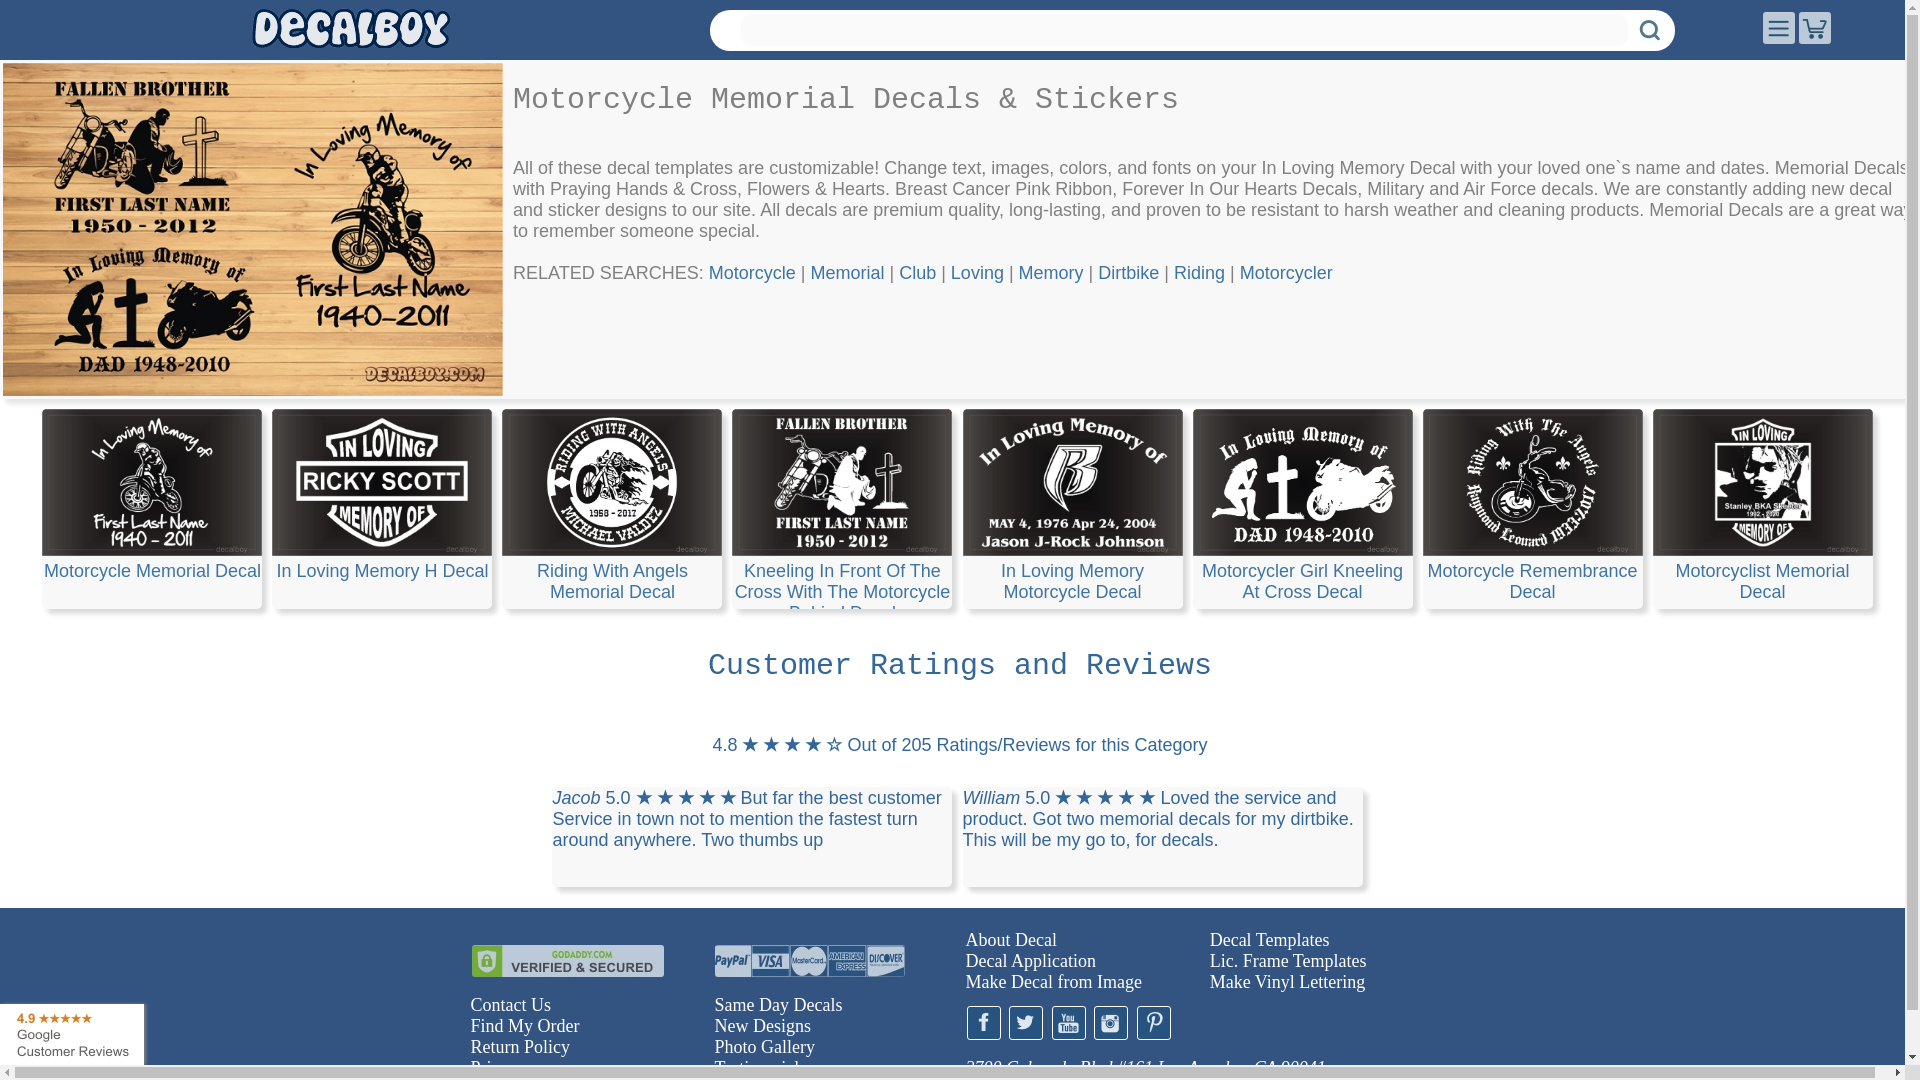  Describe the element at coordinates (1152, 1022) in the screenshot. I see `Pinterest` at that location.